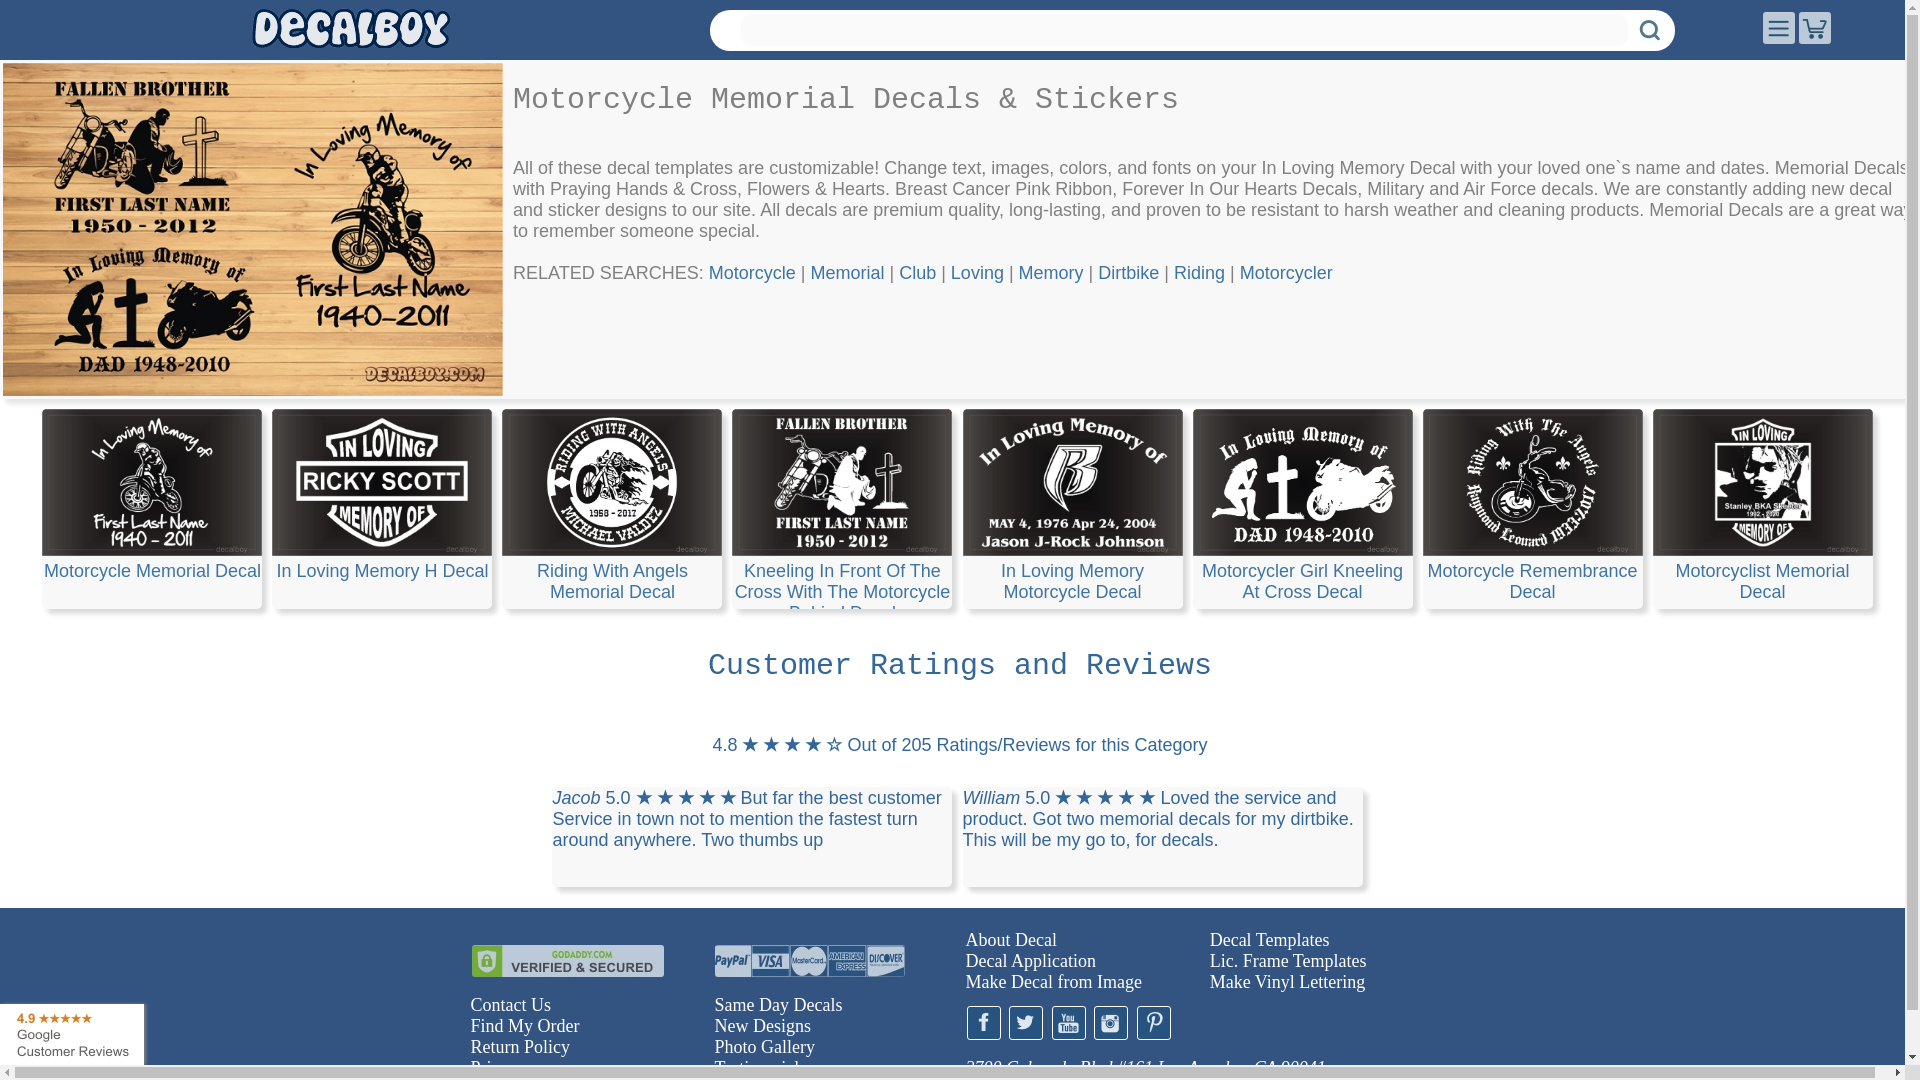  Describe the element at coordinates (1152, 1022) in the screenshot. I see `Pinterest` at that location.